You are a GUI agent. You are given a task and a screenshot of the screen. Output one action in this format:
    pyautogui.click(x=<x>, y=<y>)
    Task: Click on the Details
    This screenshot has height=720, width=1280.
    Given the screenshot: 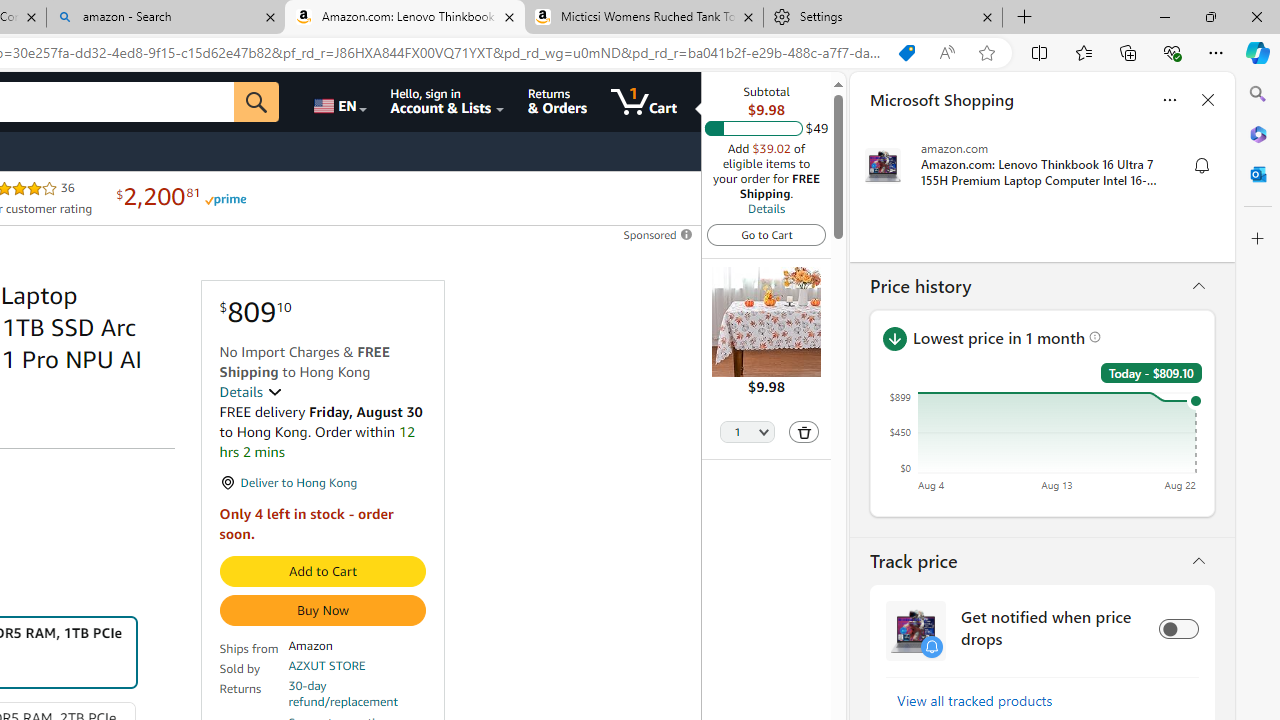 What is the action you would take?
    pyautogui.click(x=766, y=208)
    